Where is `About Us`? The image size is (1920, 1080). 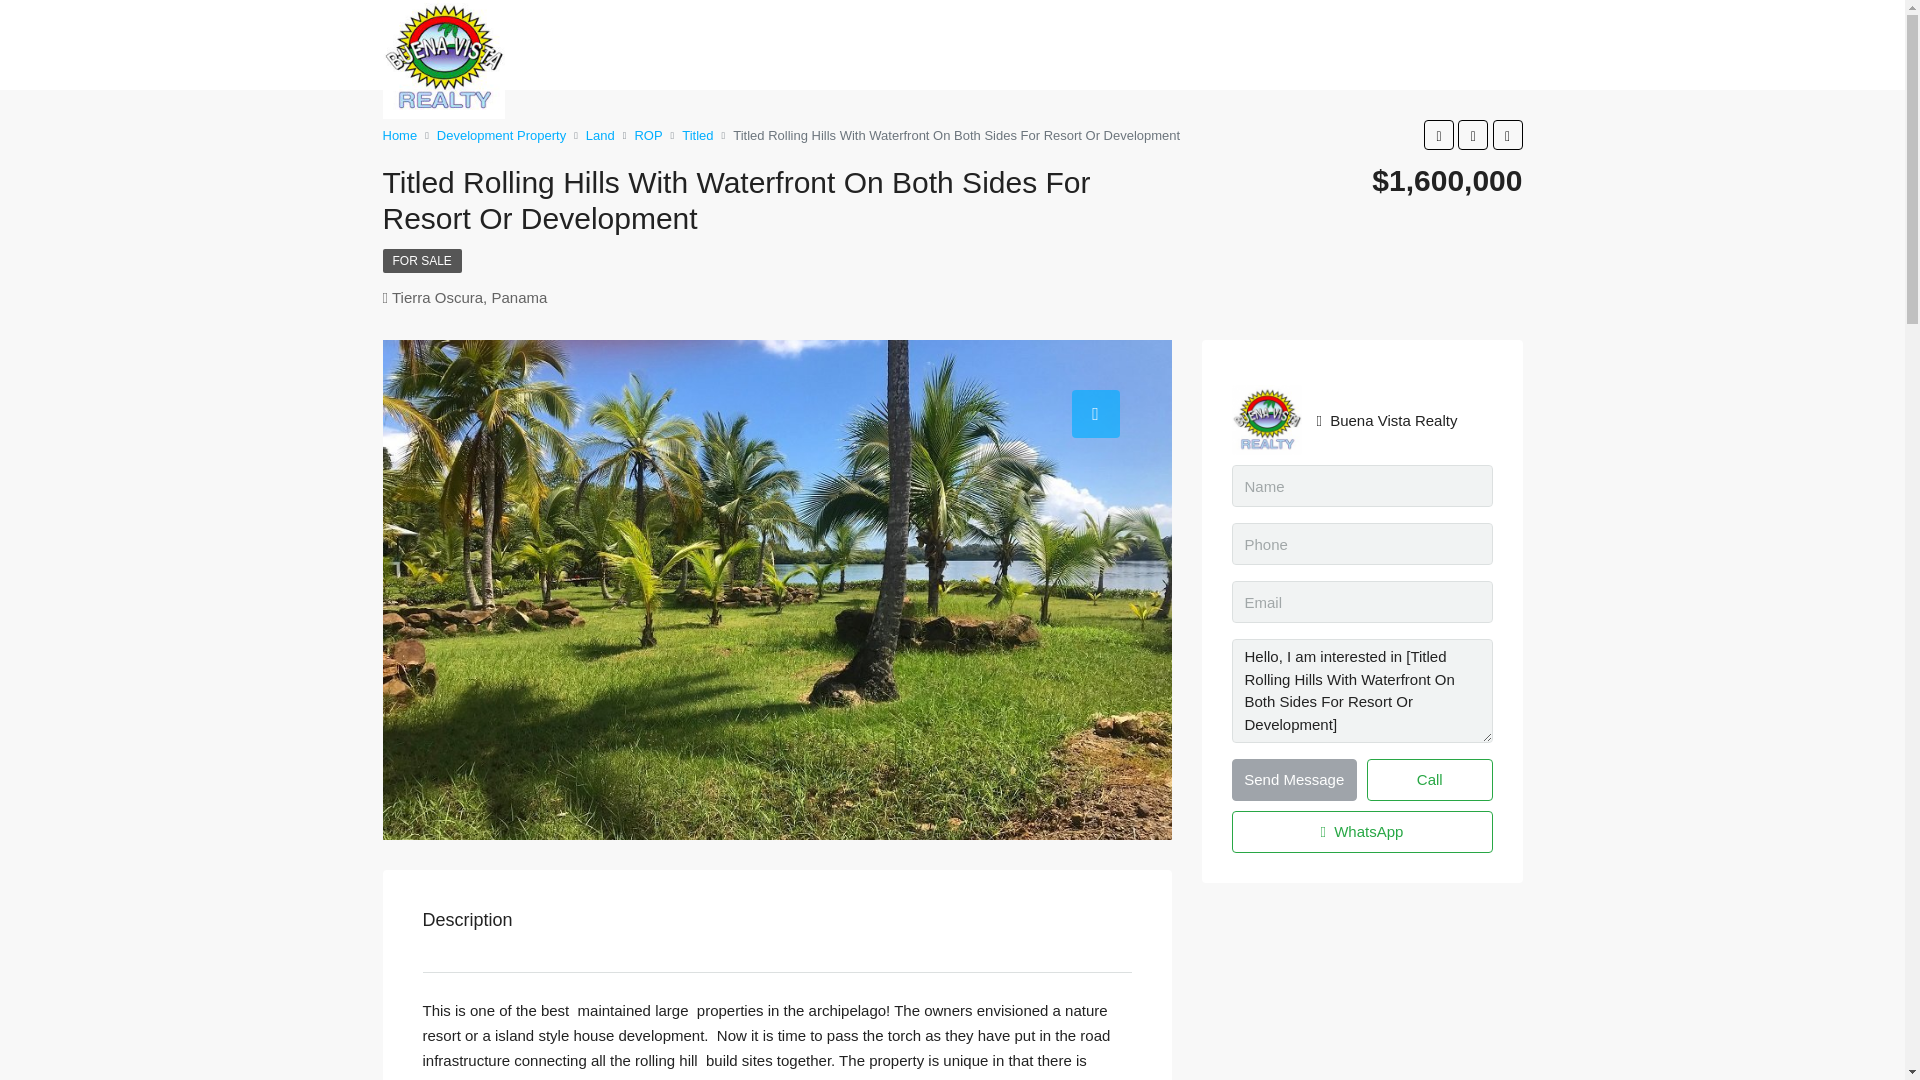 About Us is located at coordinates (1152, 60).